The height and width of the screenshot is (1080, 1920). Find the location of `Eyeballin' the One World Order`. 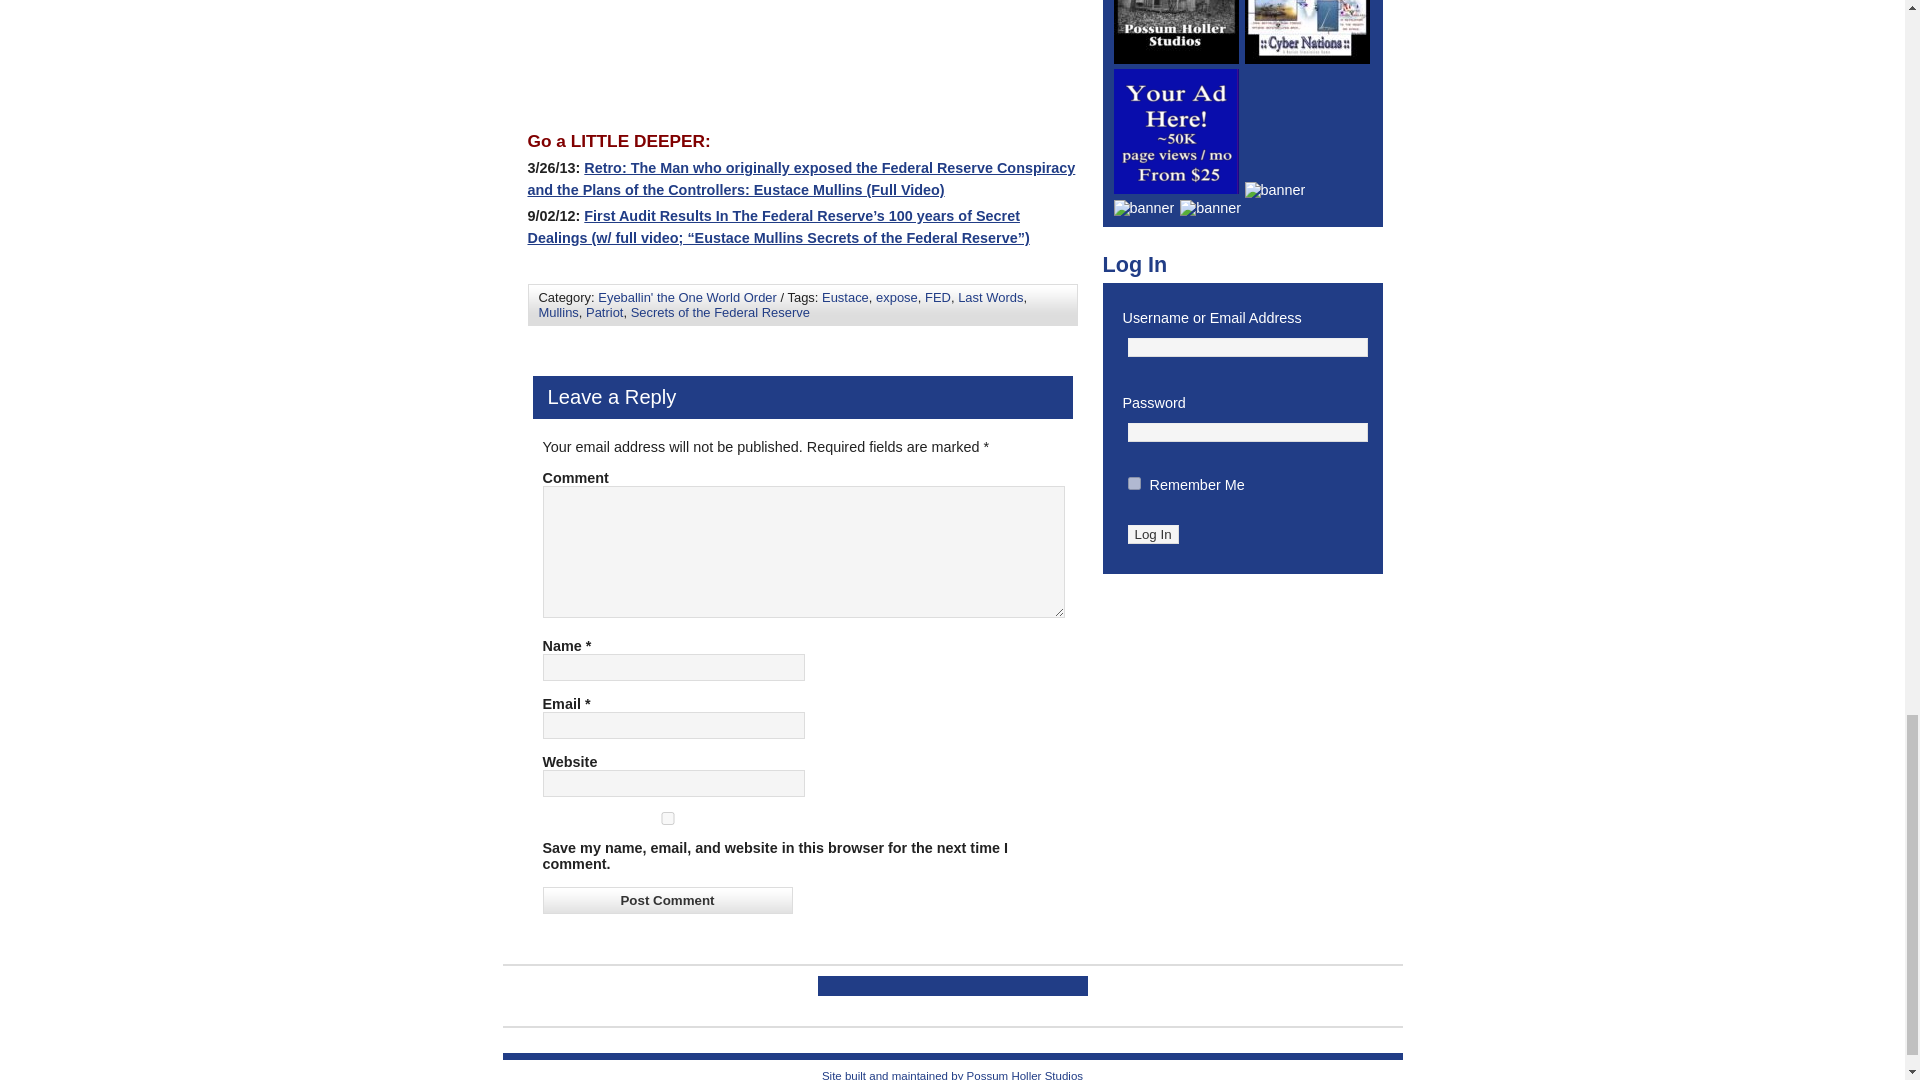

Eyeballin' the One World Order is located at coordinates (687, 297).